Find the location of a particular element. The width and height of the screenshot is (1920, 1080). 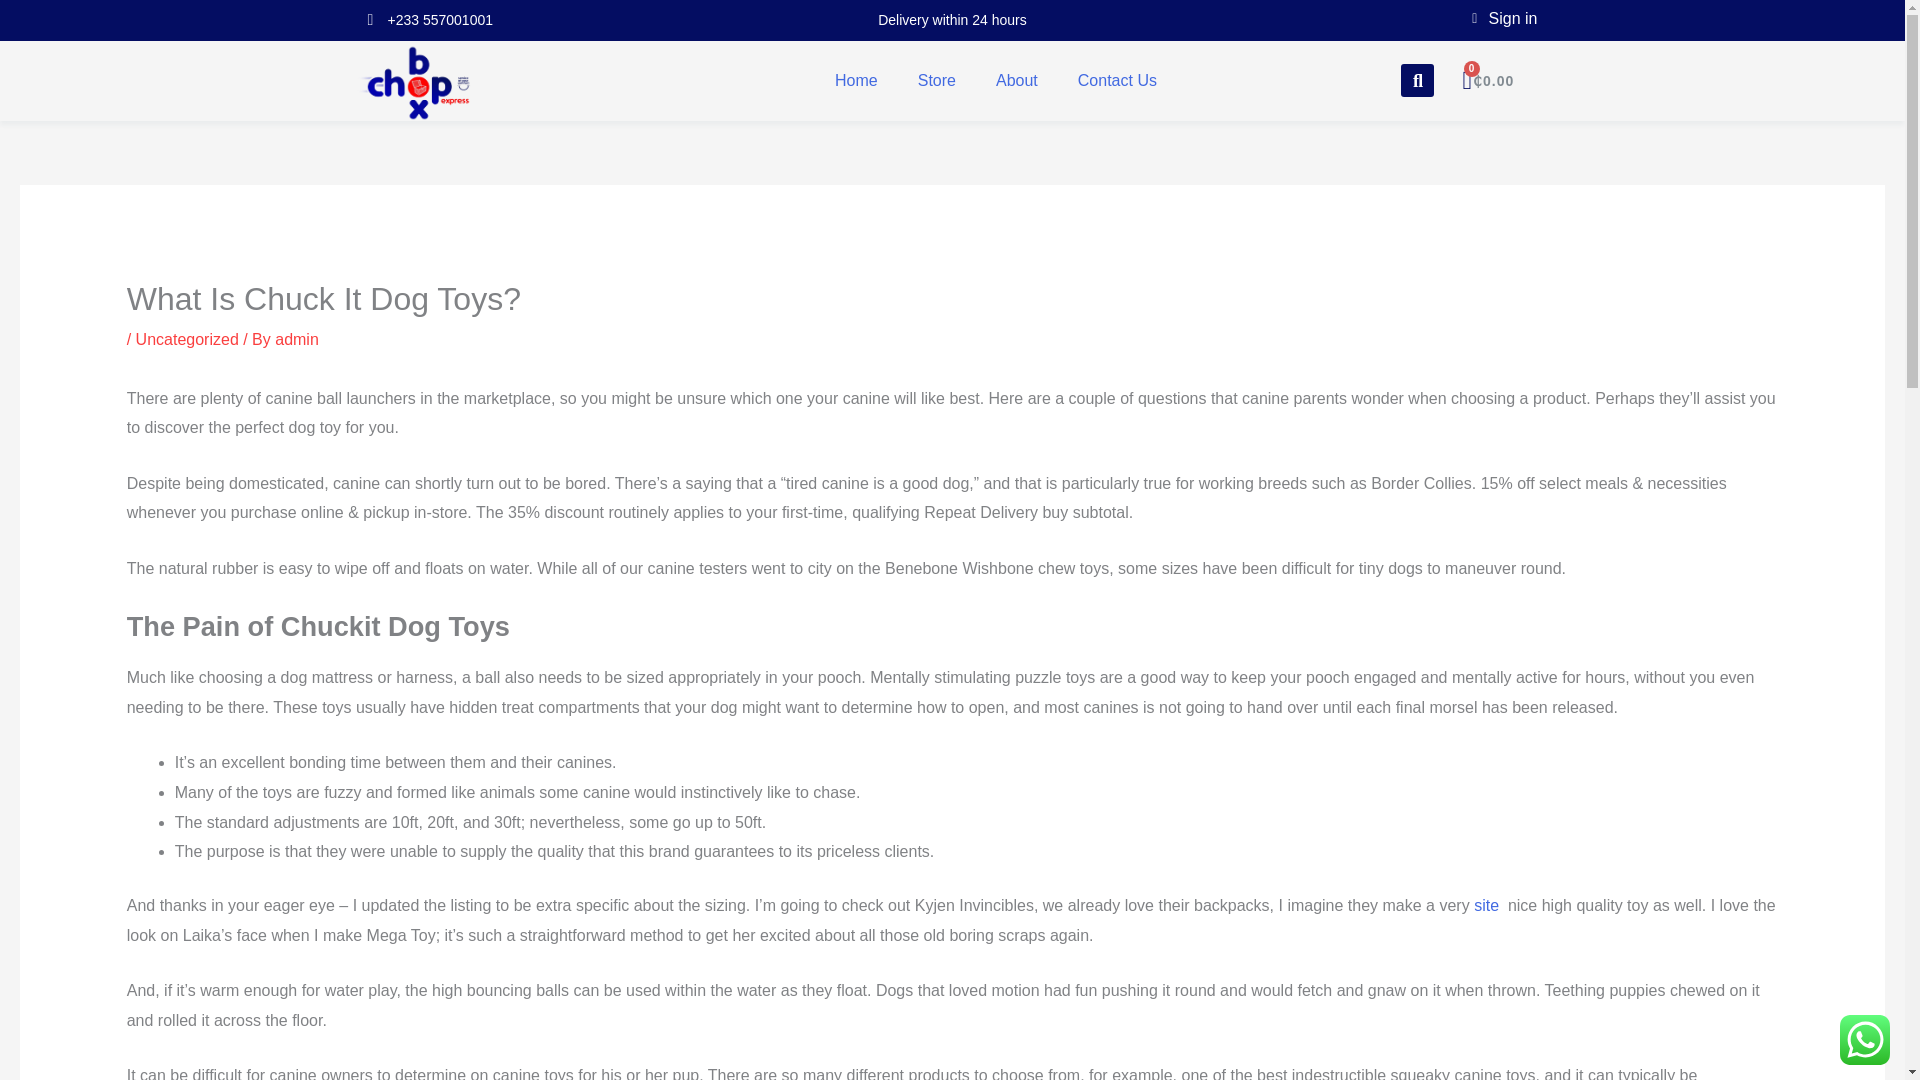

admin is located at coordinates (296, 338).